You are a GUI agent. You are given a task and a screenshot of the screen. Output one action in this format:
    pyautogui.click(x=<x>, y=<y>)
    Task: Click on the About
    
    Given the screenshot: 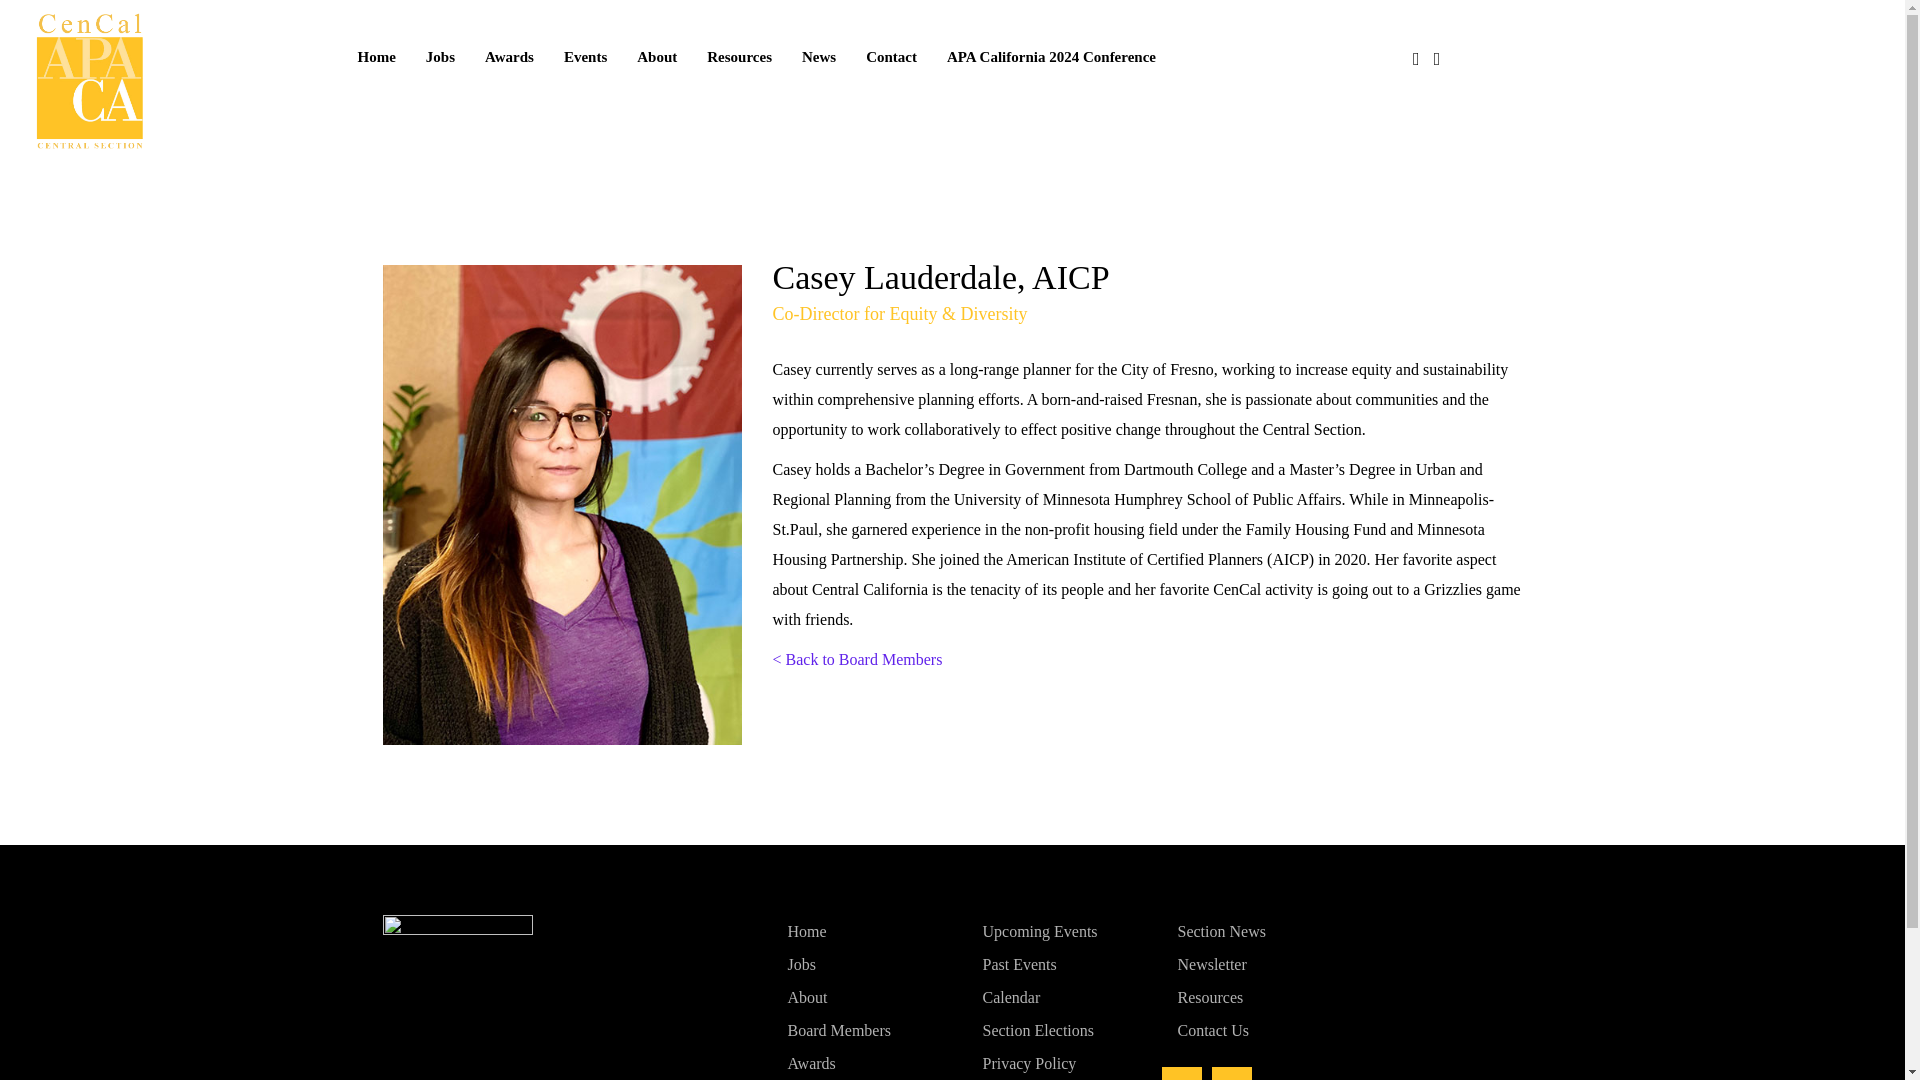 What is the action you would take?
    pyautogui.click(x=862, y=996)
    